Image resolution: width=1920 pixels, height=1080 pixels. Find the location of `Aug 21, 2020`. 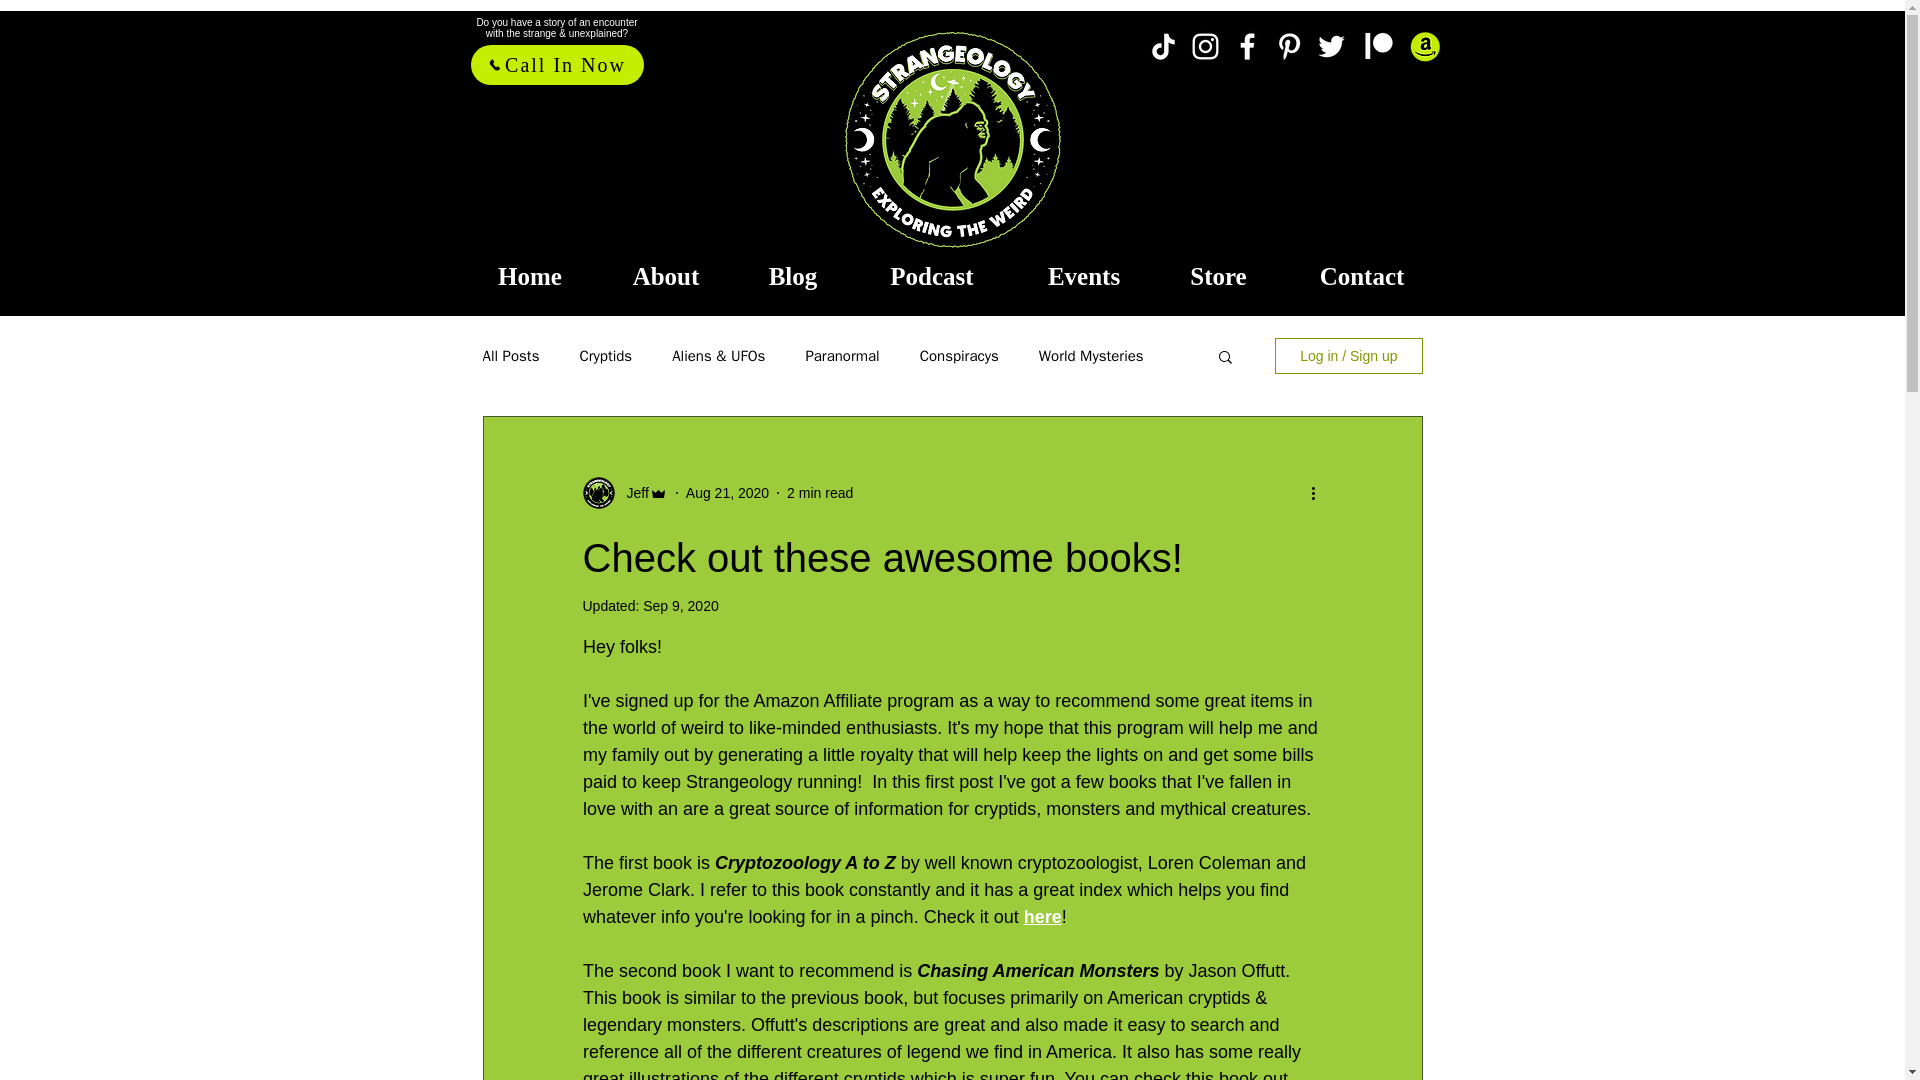

Aug 21, 2020 is located at coordinates (727, 492).